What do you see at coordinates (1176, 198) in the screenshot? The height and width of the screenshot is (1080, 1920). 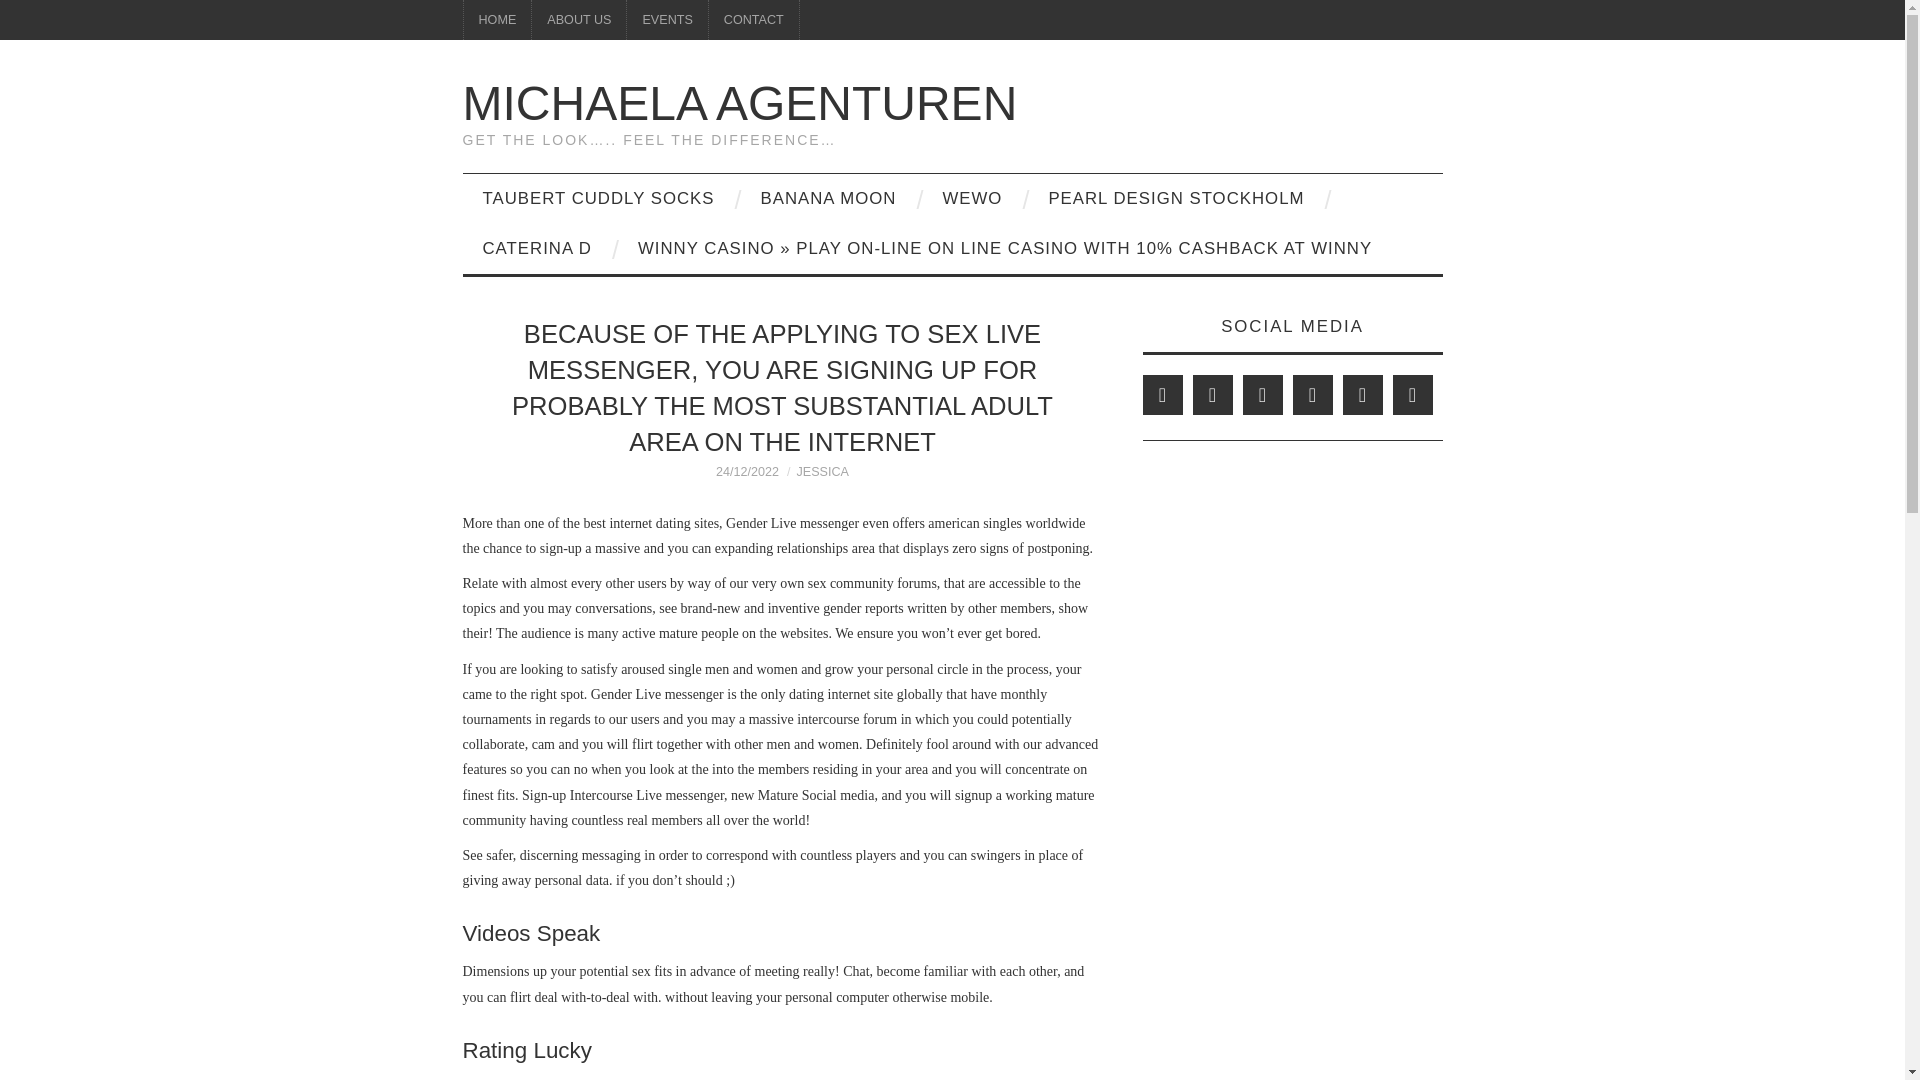 I see `PEARL DESIGN STOCKHOLM` at bounding box center [1176, 198].